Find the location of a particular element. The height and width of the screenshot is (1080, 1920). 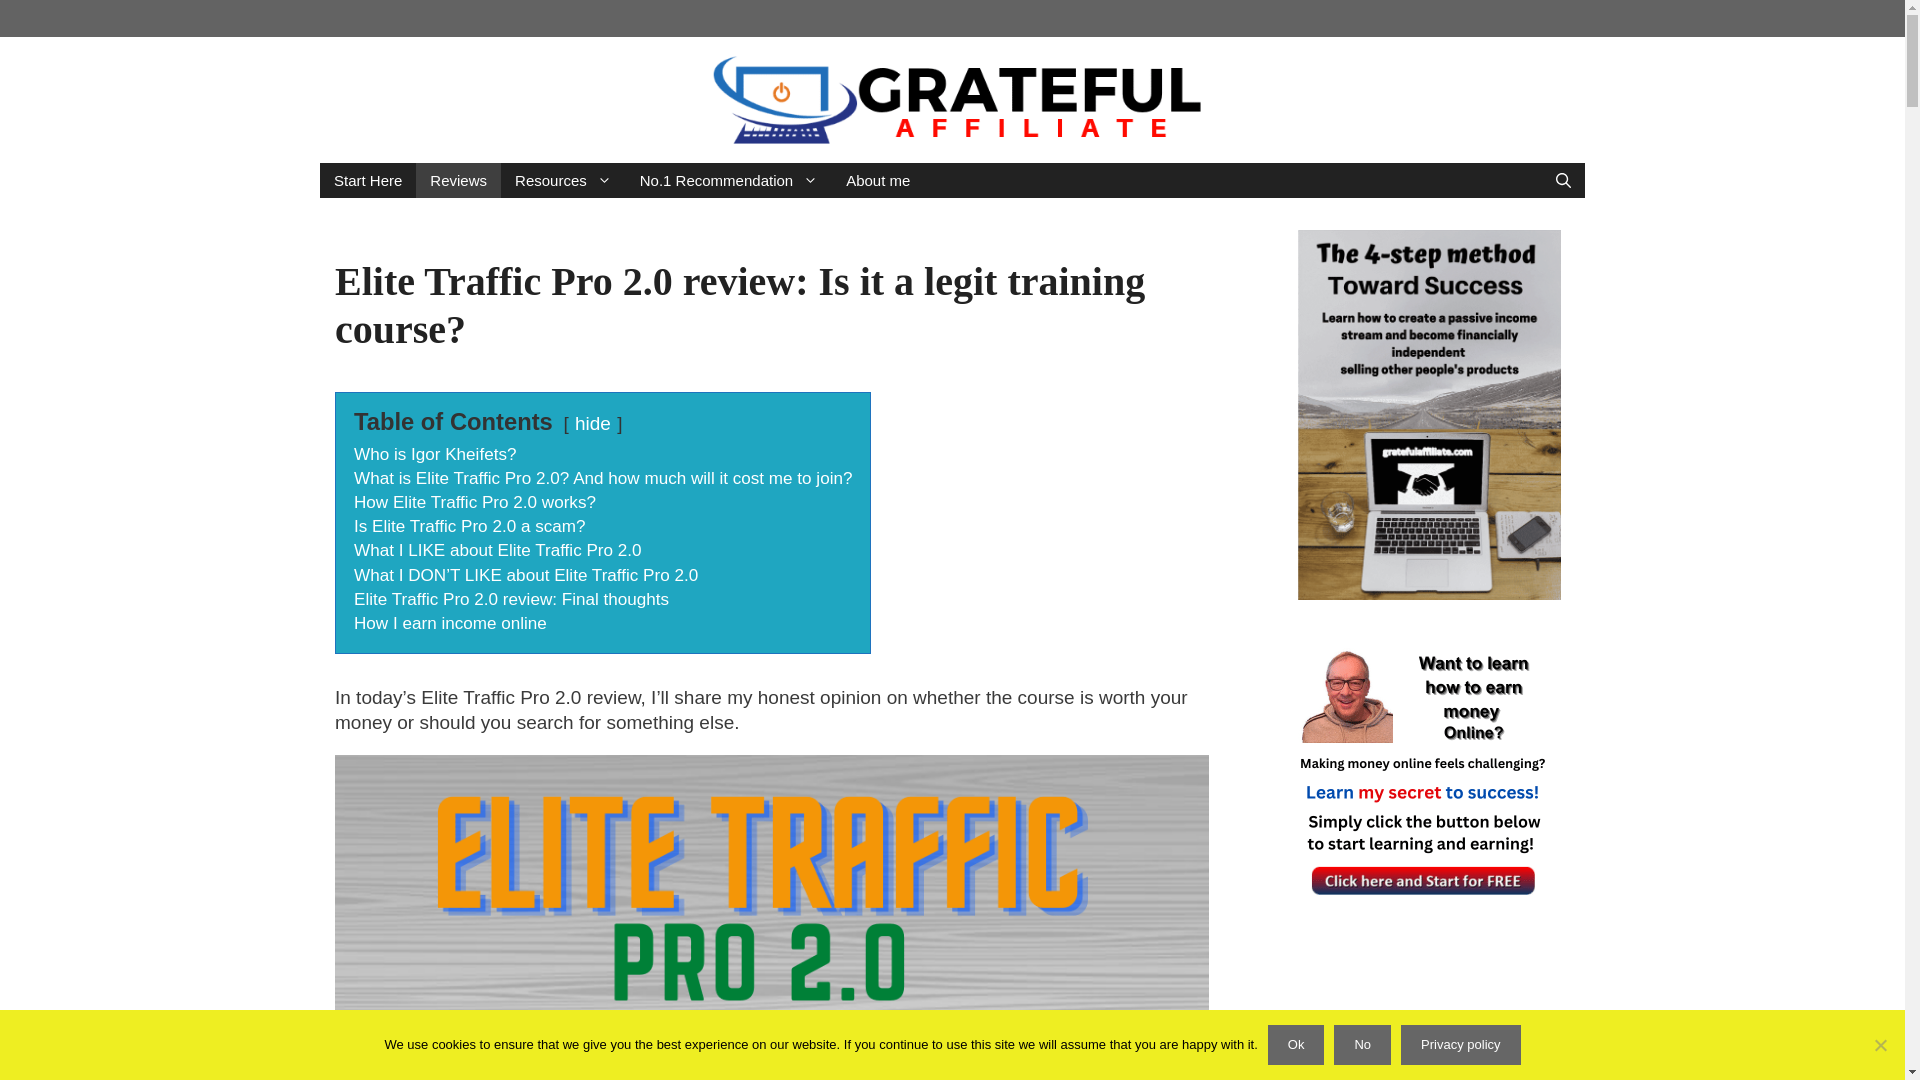

No.1 Recommendation is located at coordinates (728, 180).